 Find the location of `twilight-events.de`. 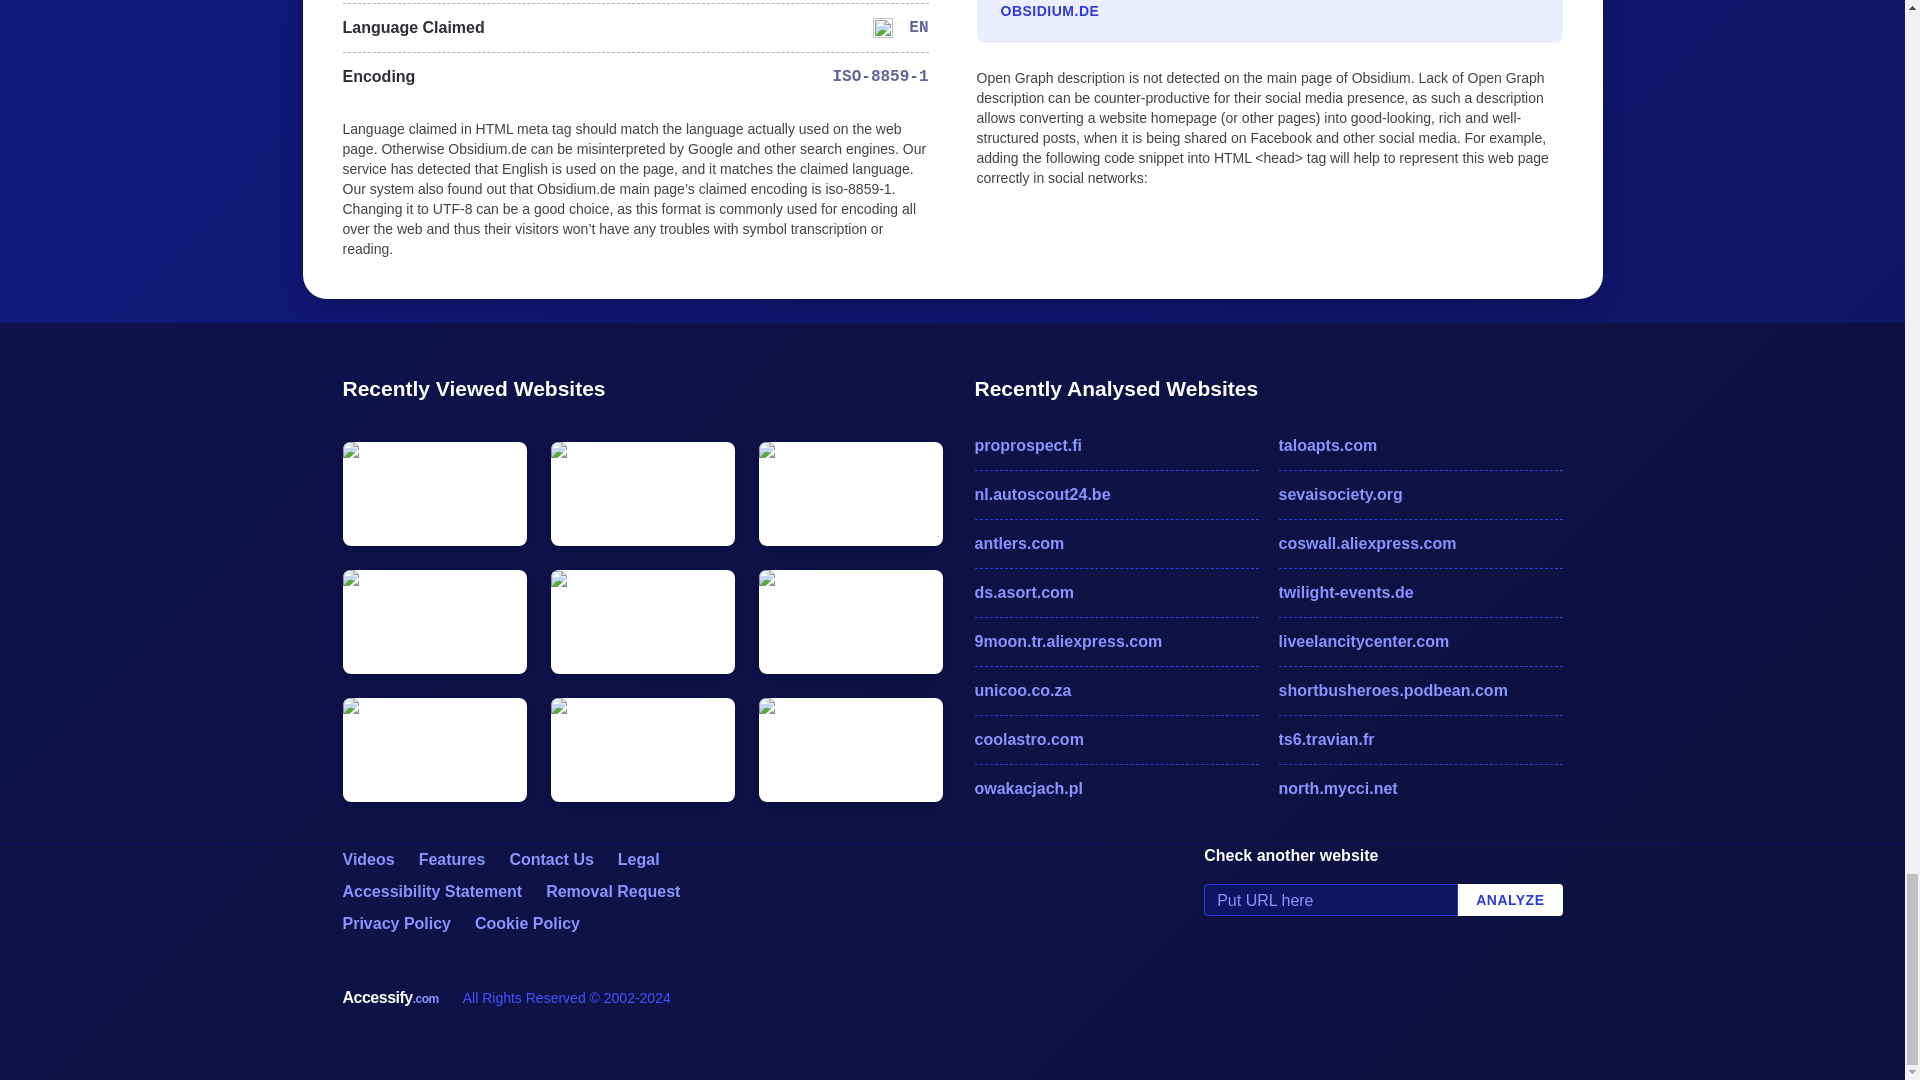

twilight-events.de is located at coordinates (1420, 592).